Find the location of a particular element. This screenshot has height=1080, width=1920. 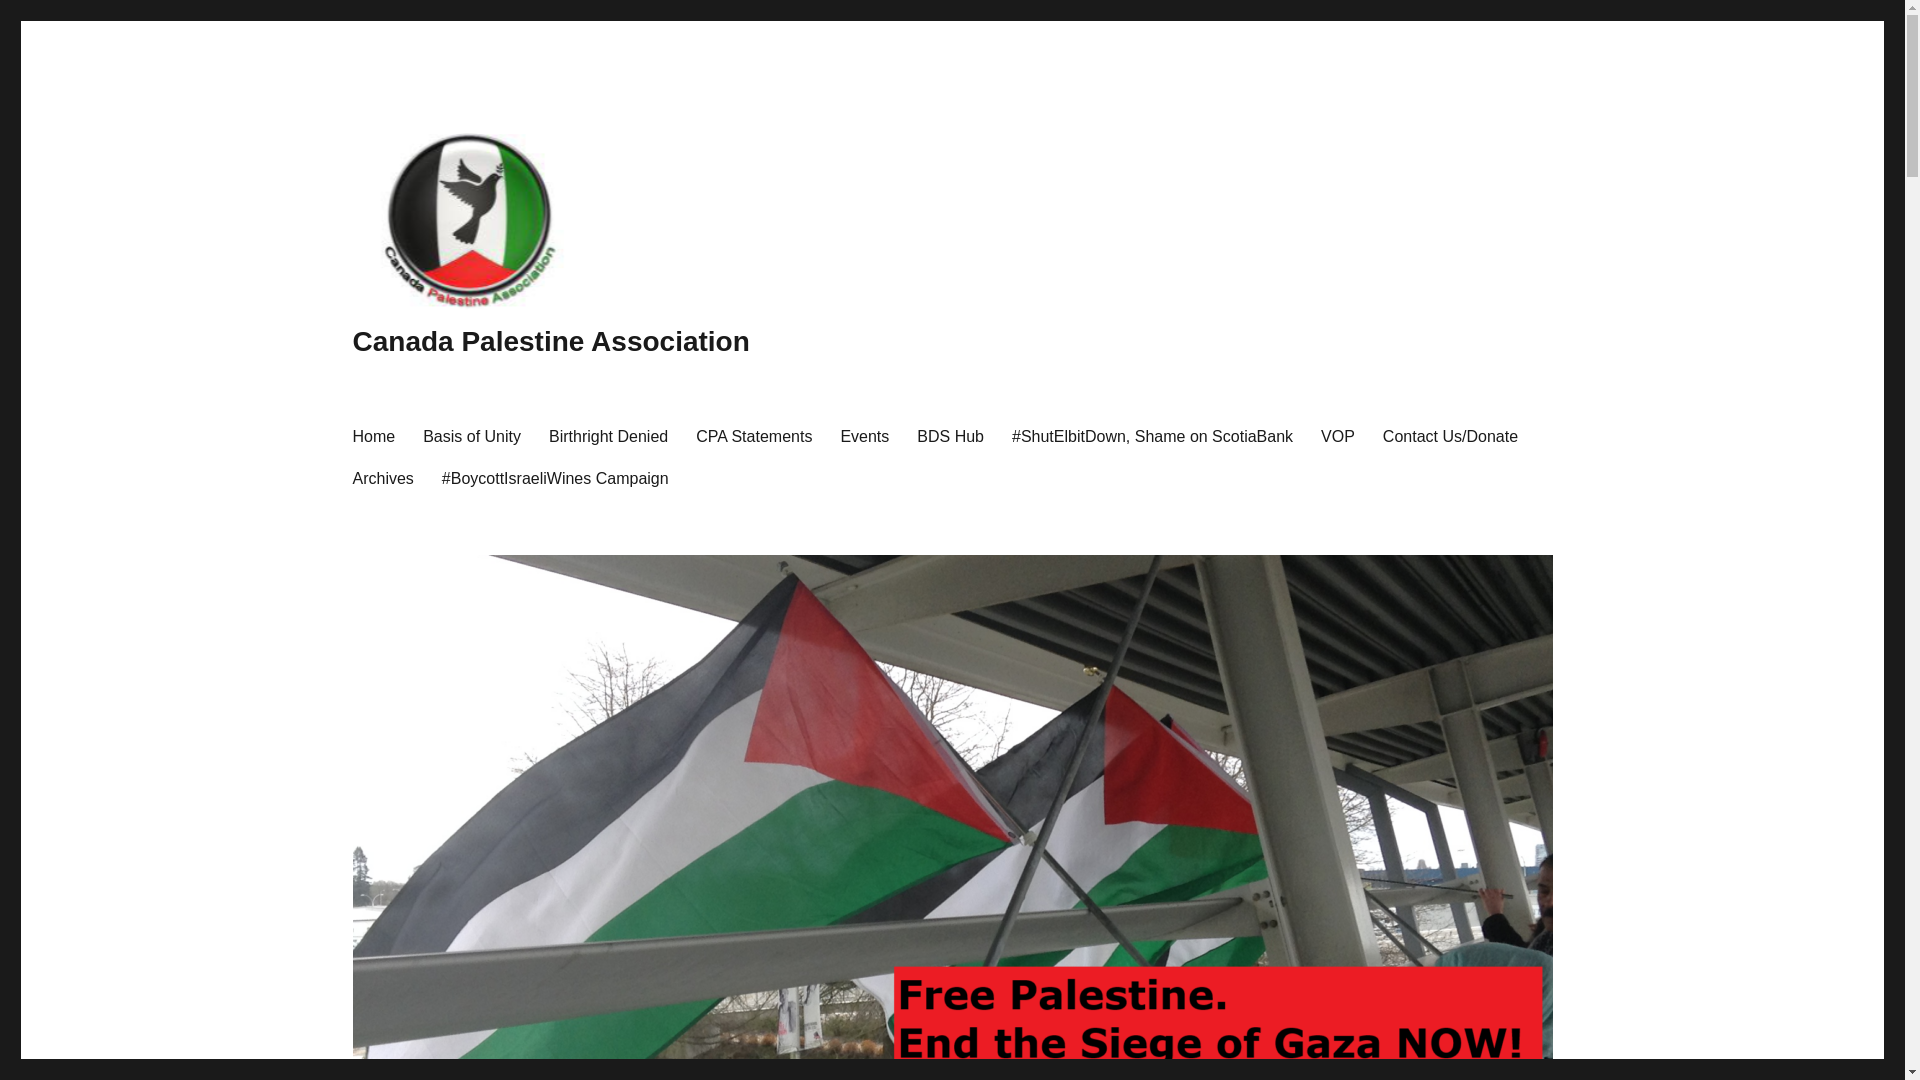

Home is located at coordinates (372, 435).